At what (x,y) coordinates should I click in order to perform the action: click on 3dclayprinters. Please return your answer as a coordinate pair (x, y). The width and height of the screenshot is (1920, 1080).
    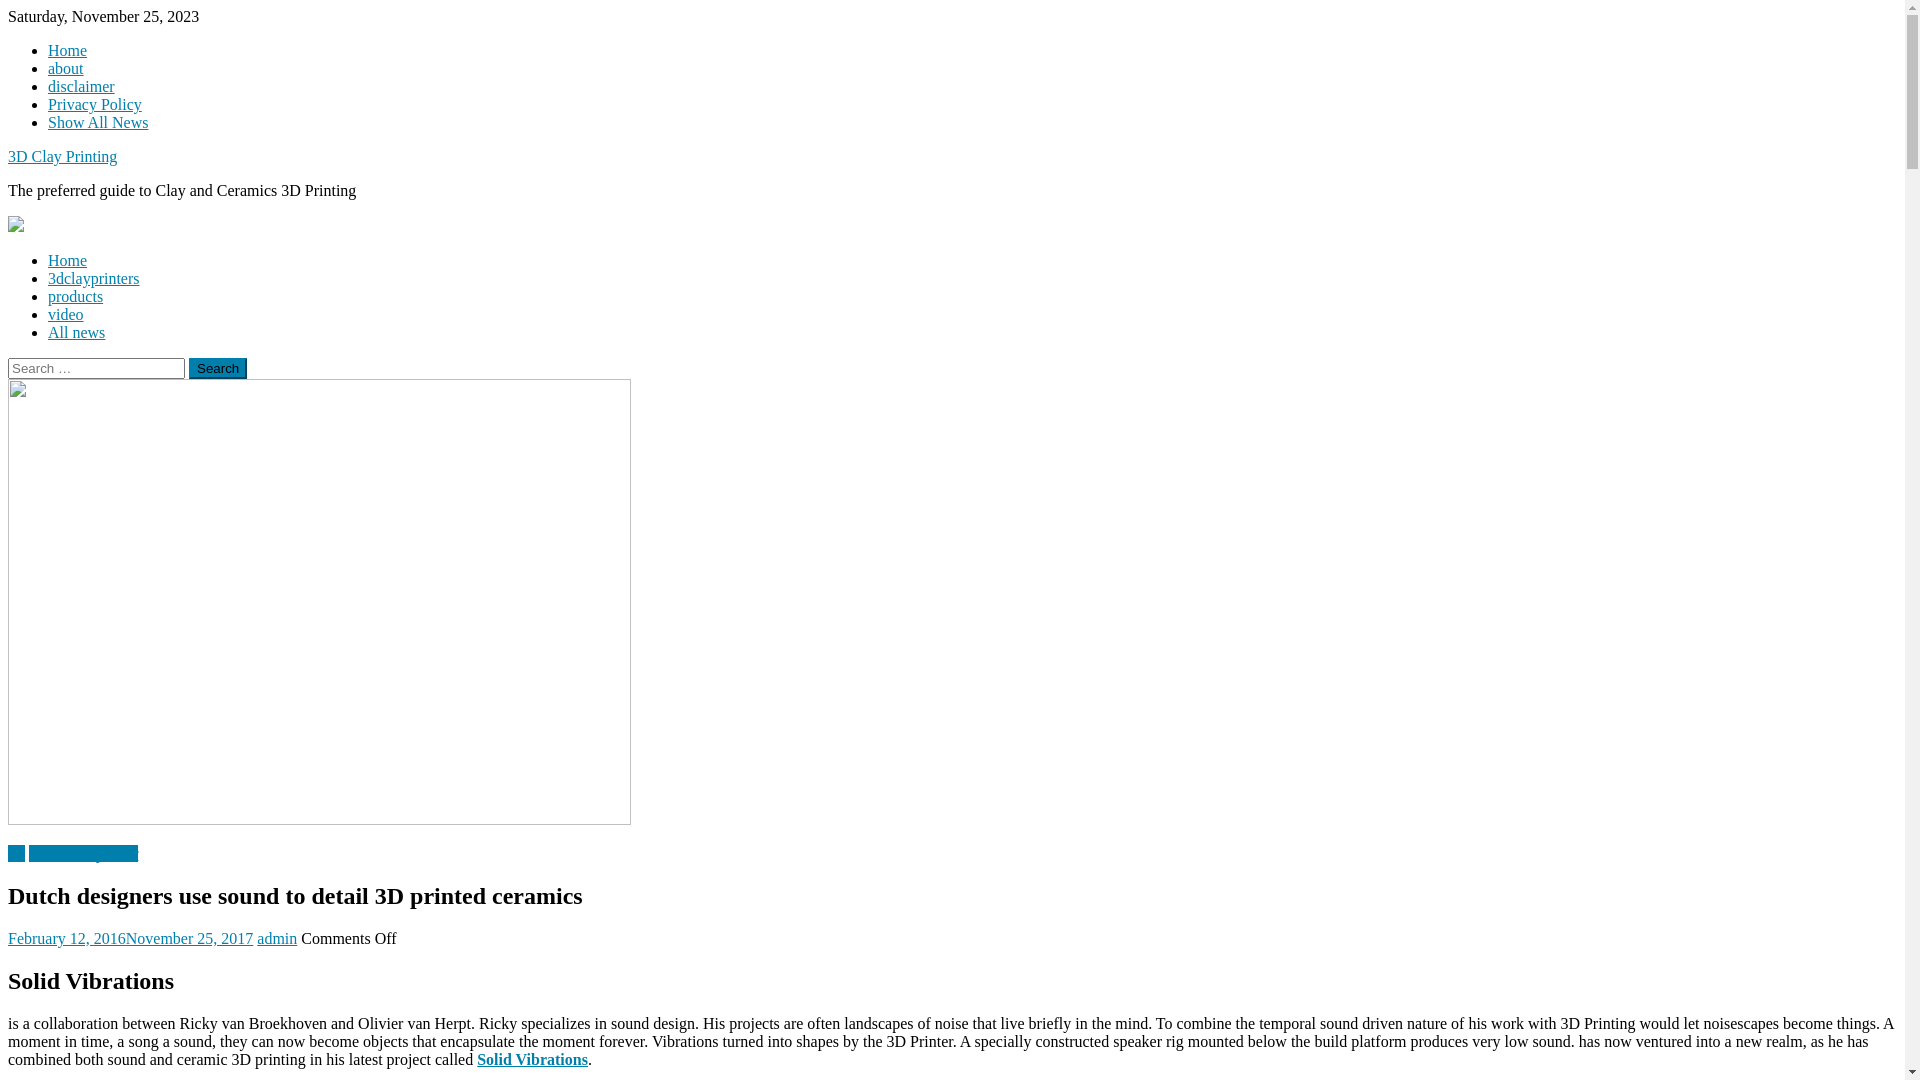
    Looking at the image, I should click on (94, 278).